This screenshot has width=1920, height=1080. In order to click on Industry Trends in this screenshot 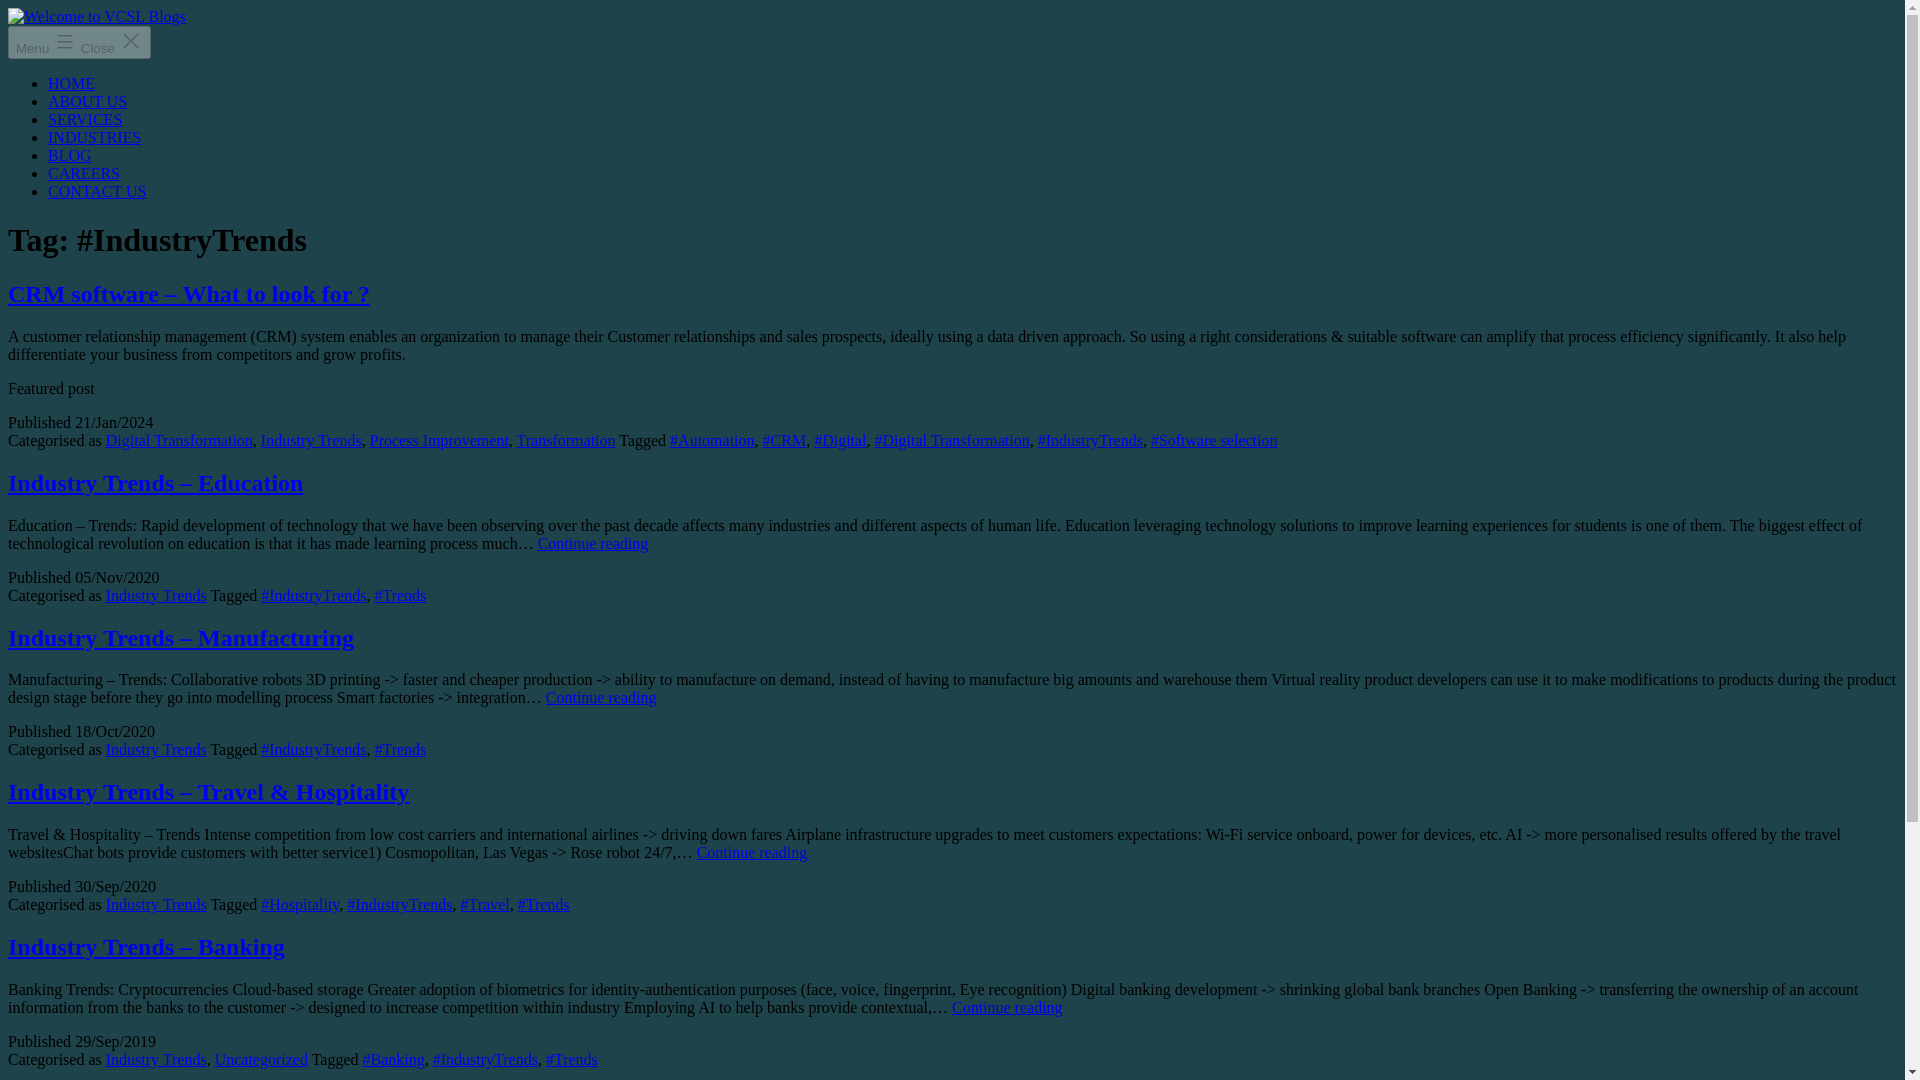, I will do `click(156, 904)`.